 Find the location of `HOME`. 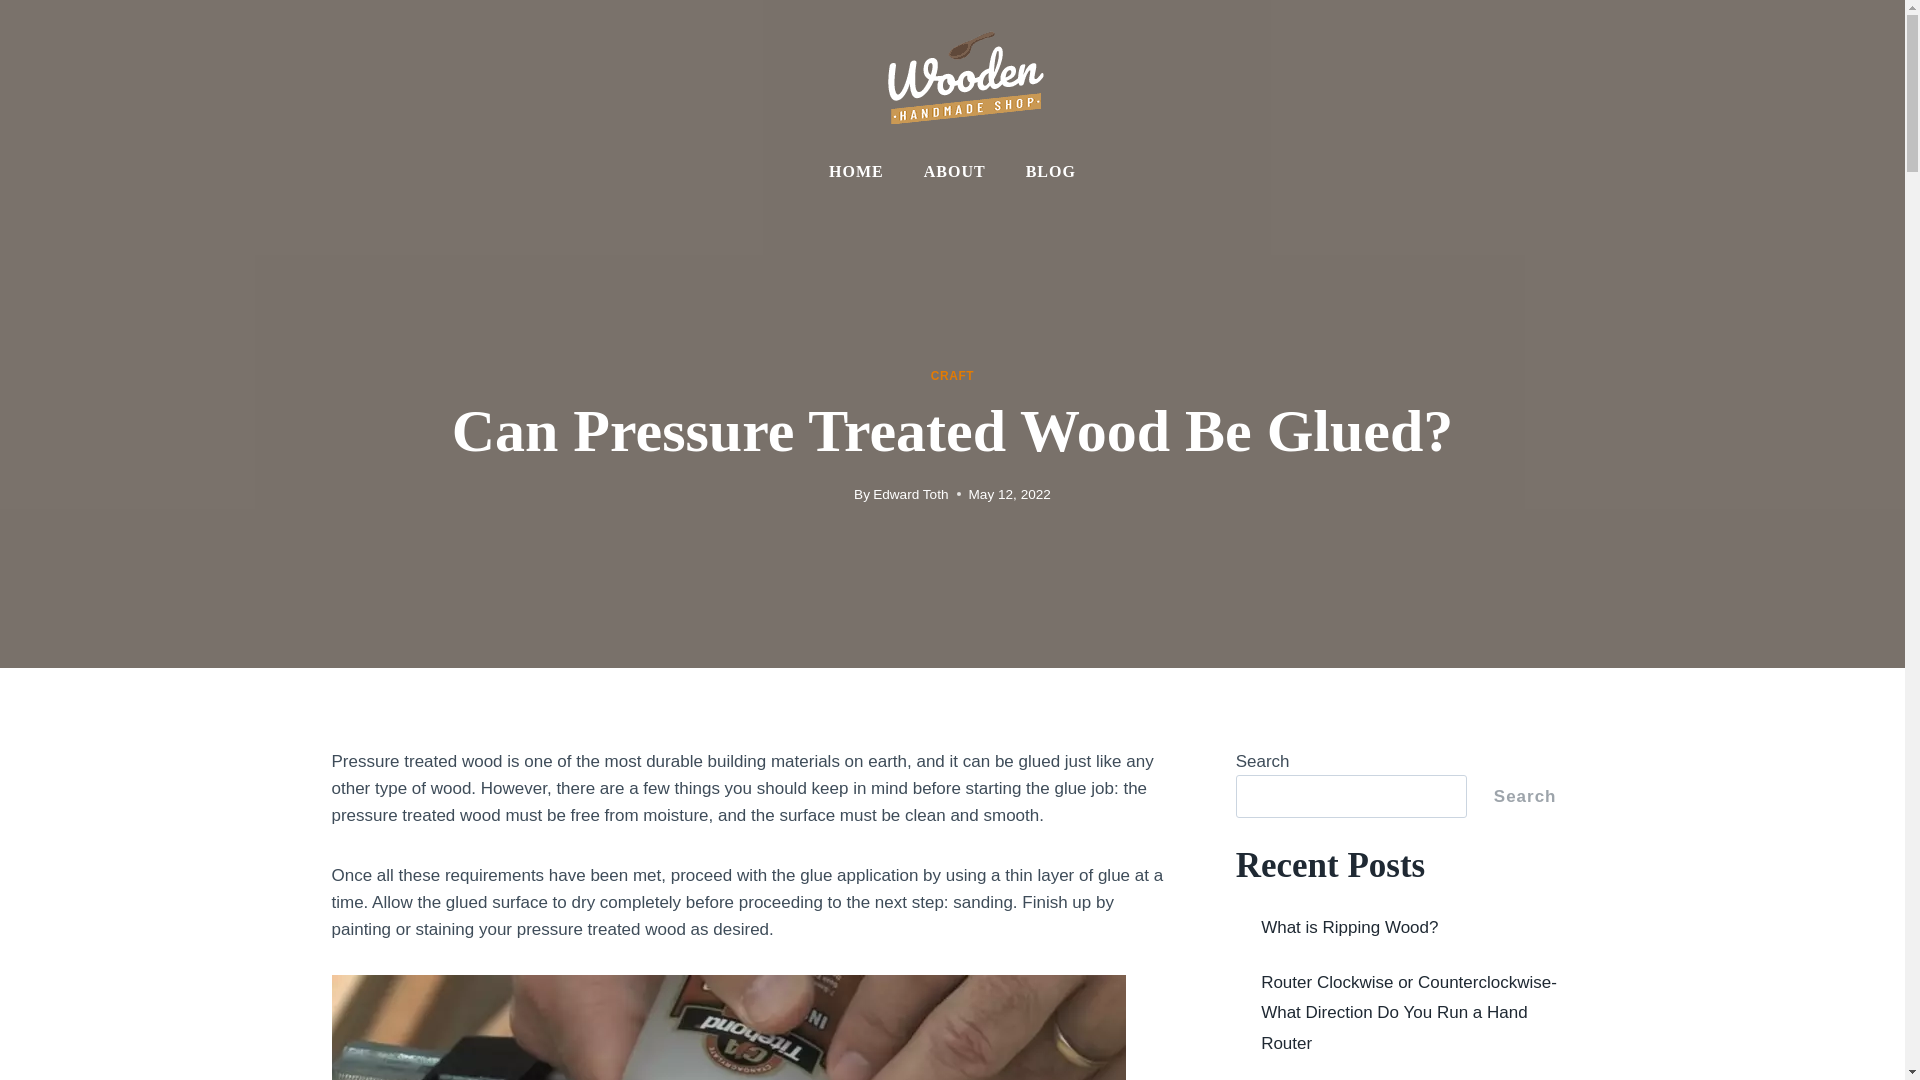

HOME is located at coordinates (856, 171).